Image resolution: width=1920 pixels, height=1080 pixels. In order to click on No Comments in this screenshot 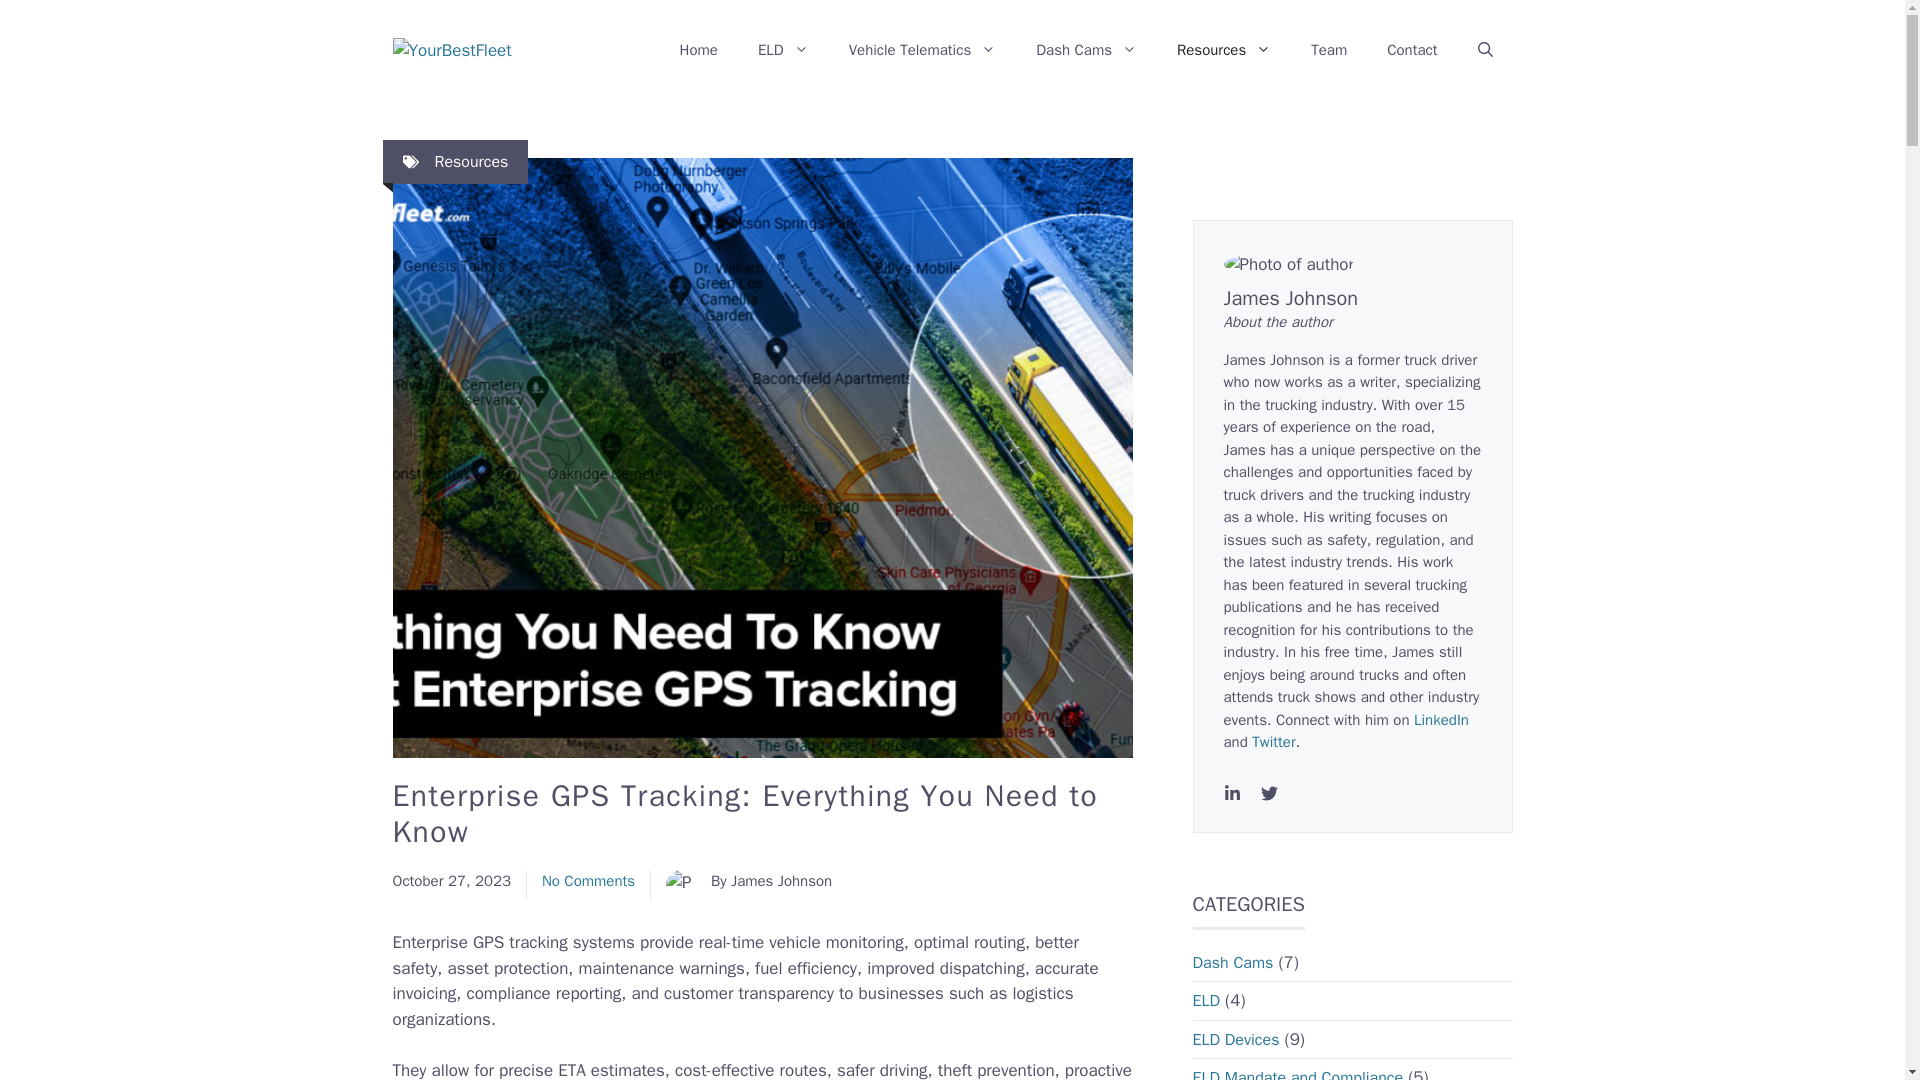, I will do `click(588, 880)`.